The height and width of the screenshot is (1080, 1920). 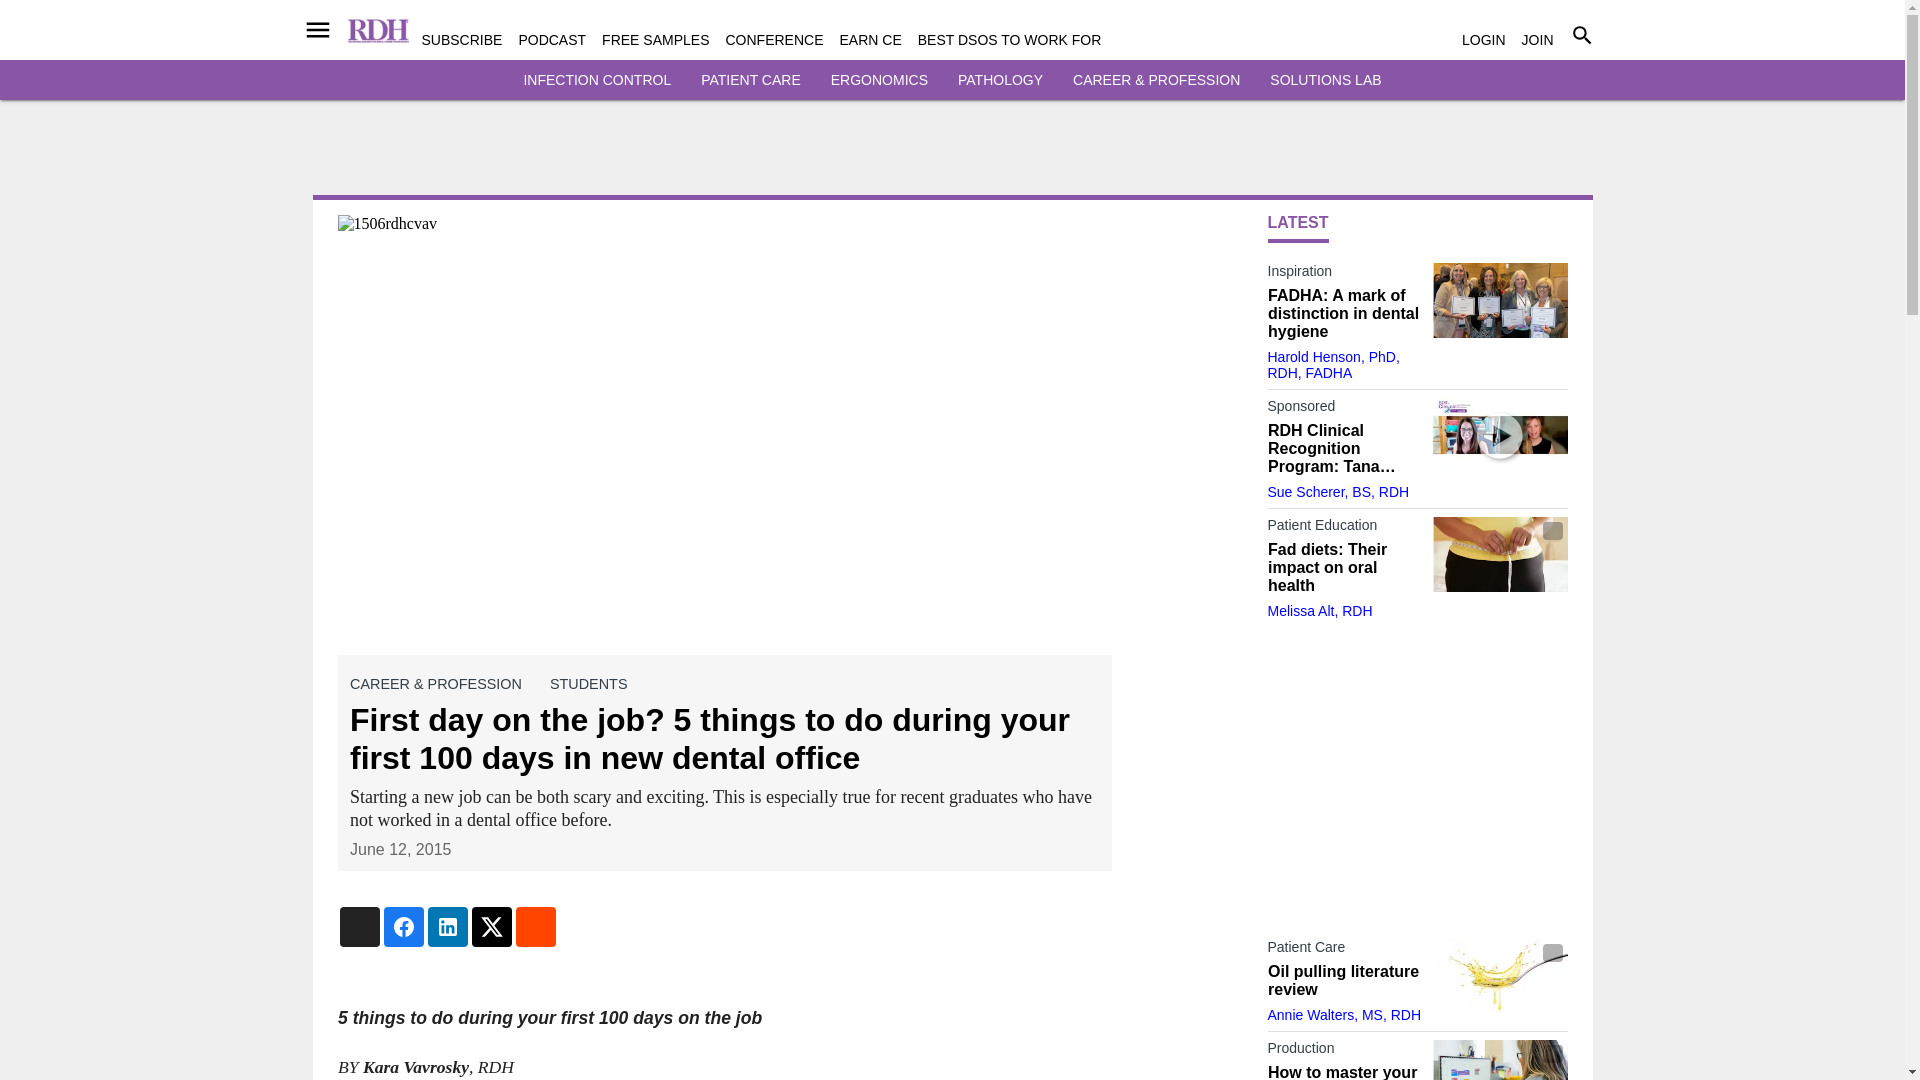 What do you see at coordinates (879, 80) in the screenshot?
I see `ERGONOMICS` at bounding box center [879, 80].